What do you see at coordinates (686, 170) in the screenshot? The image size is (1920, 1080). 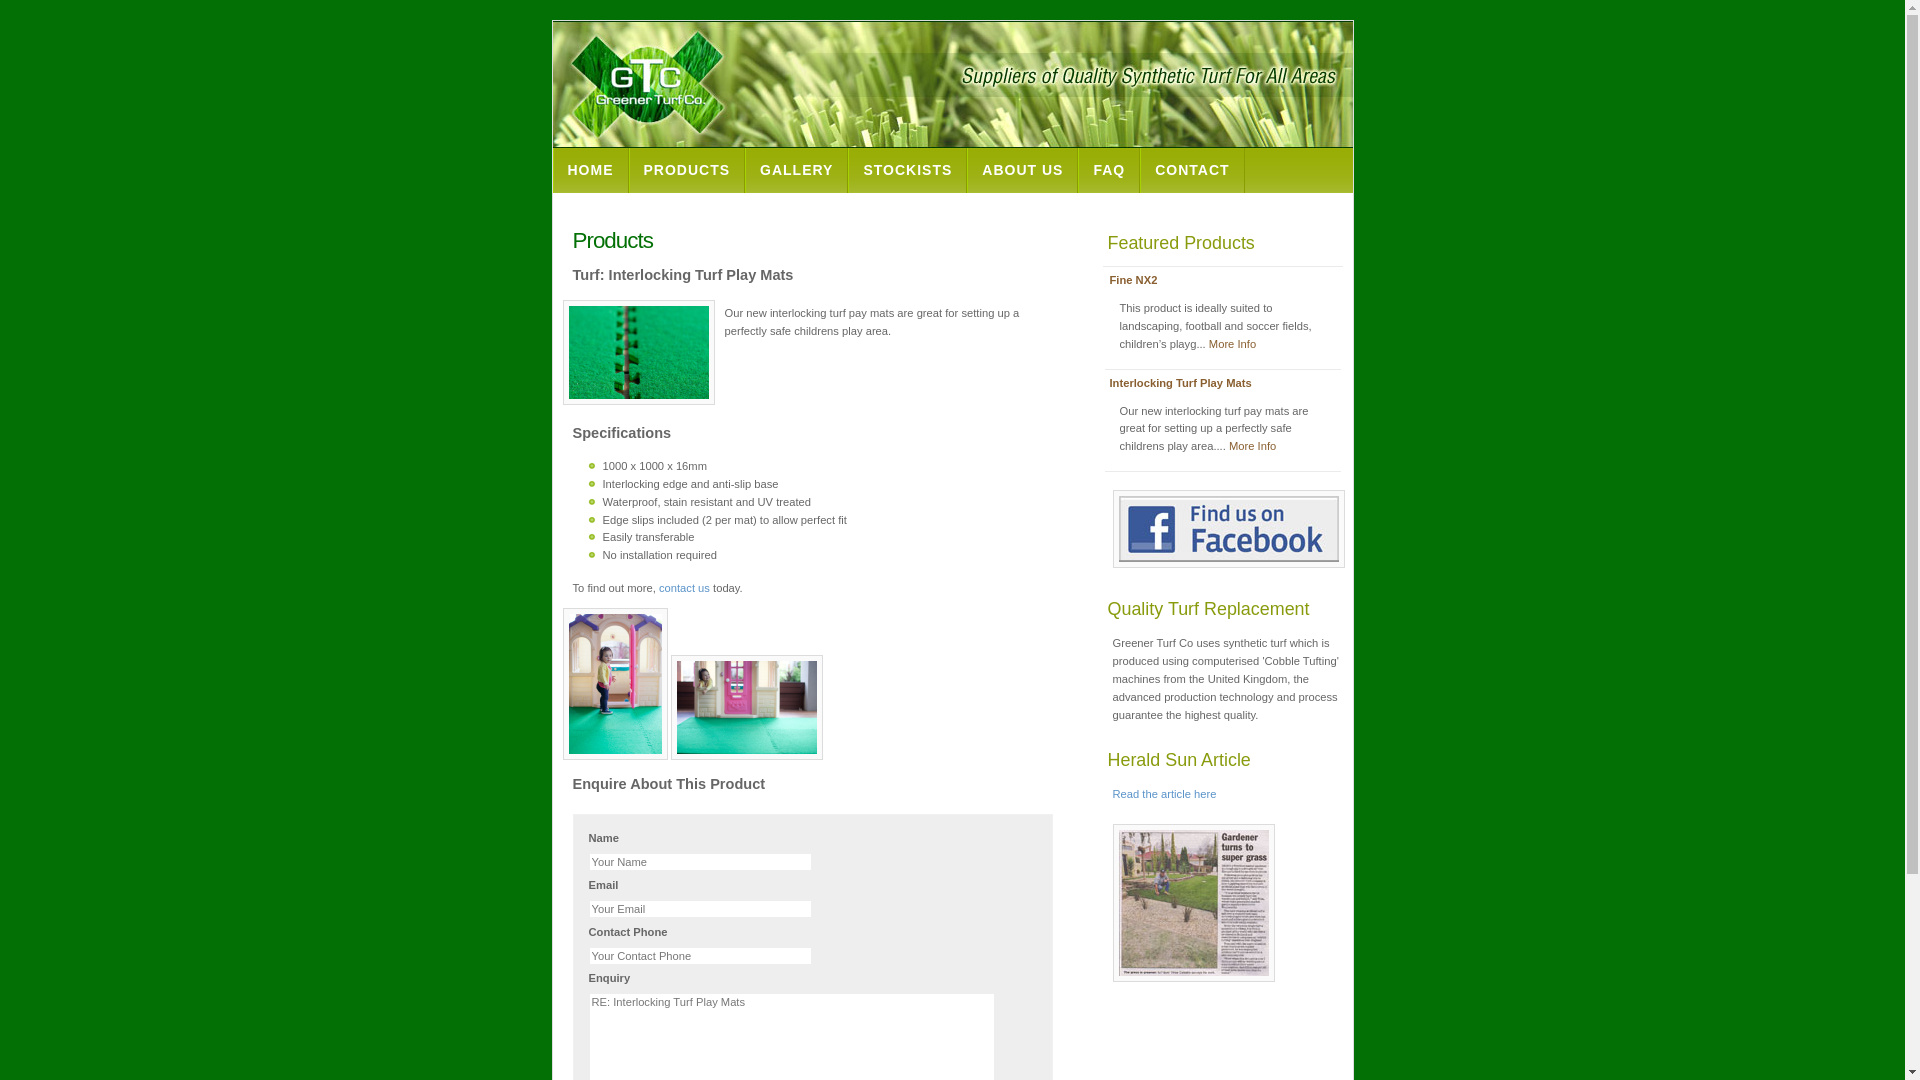 I see `PRODUCTS` at bounding box center [686, 170].